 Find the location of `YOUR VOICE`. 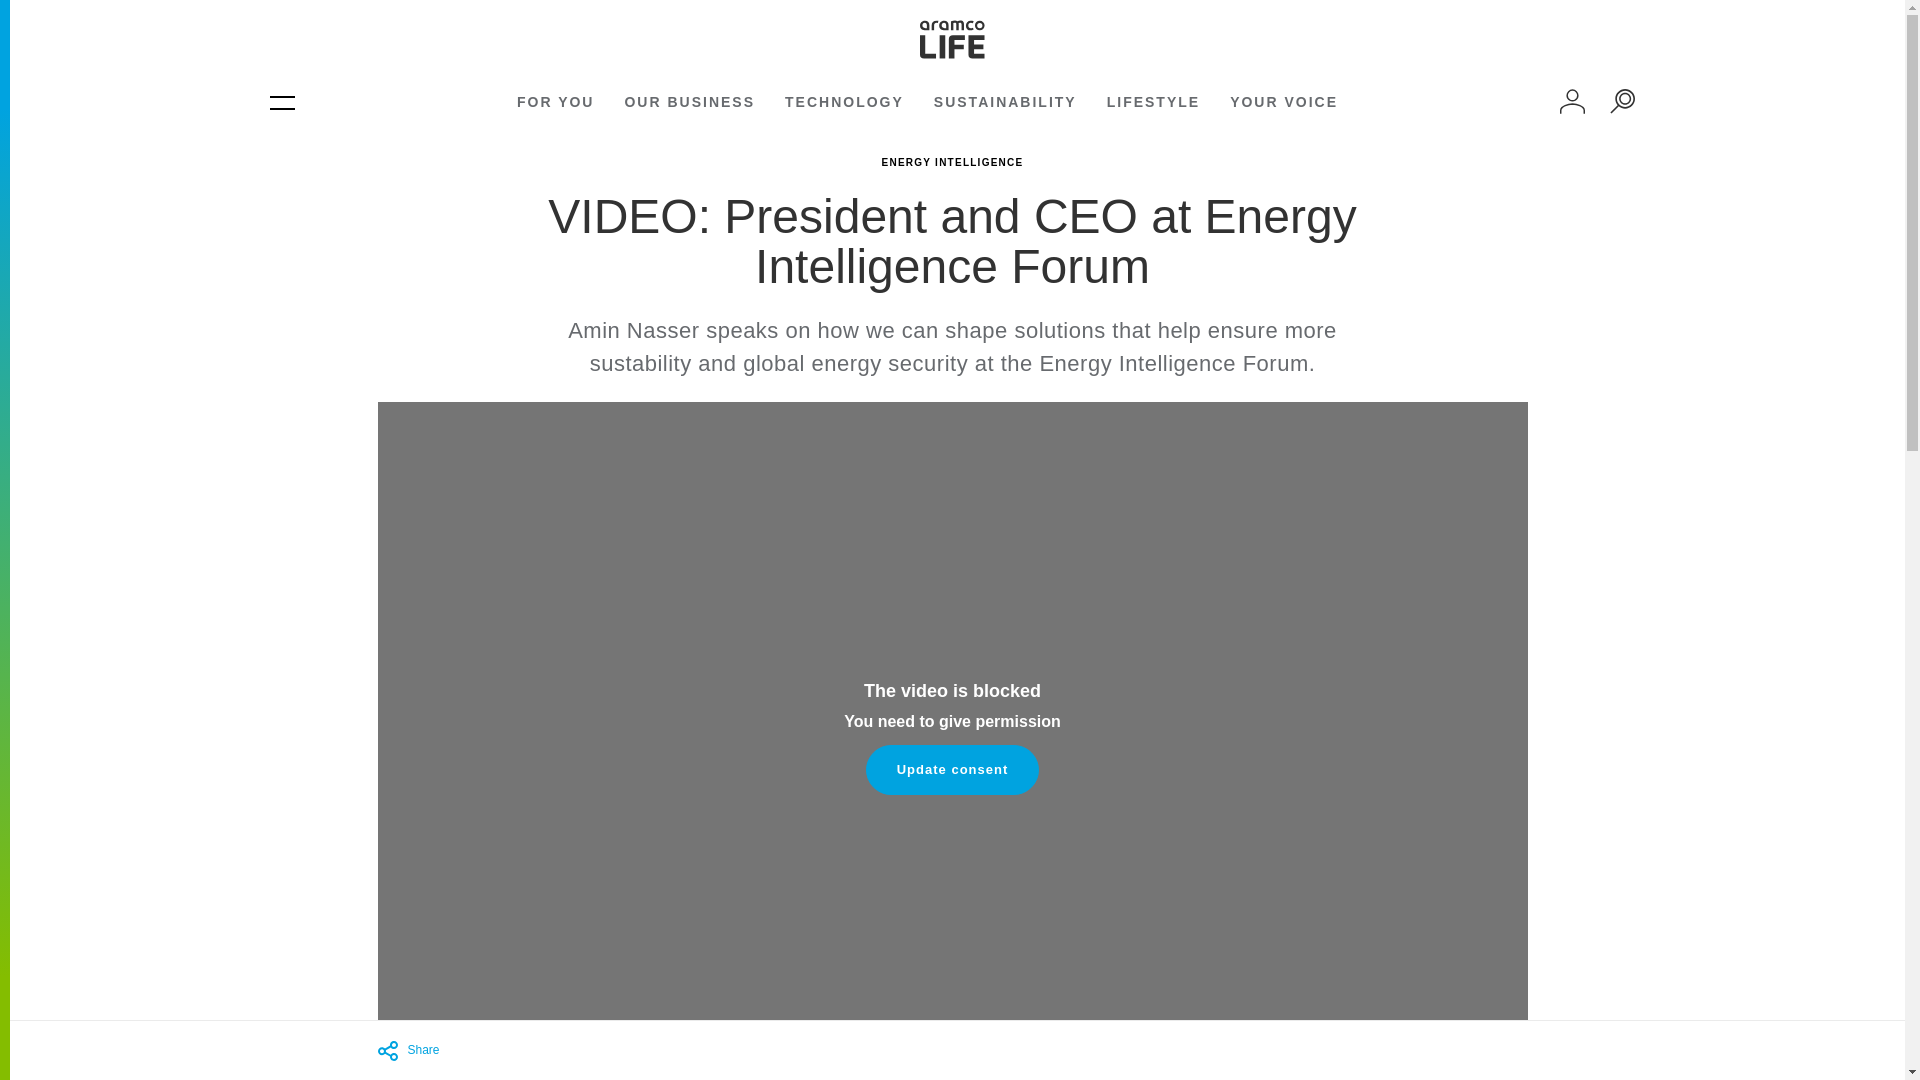

YOUR VOICE is located at coordinates (1284, 102).